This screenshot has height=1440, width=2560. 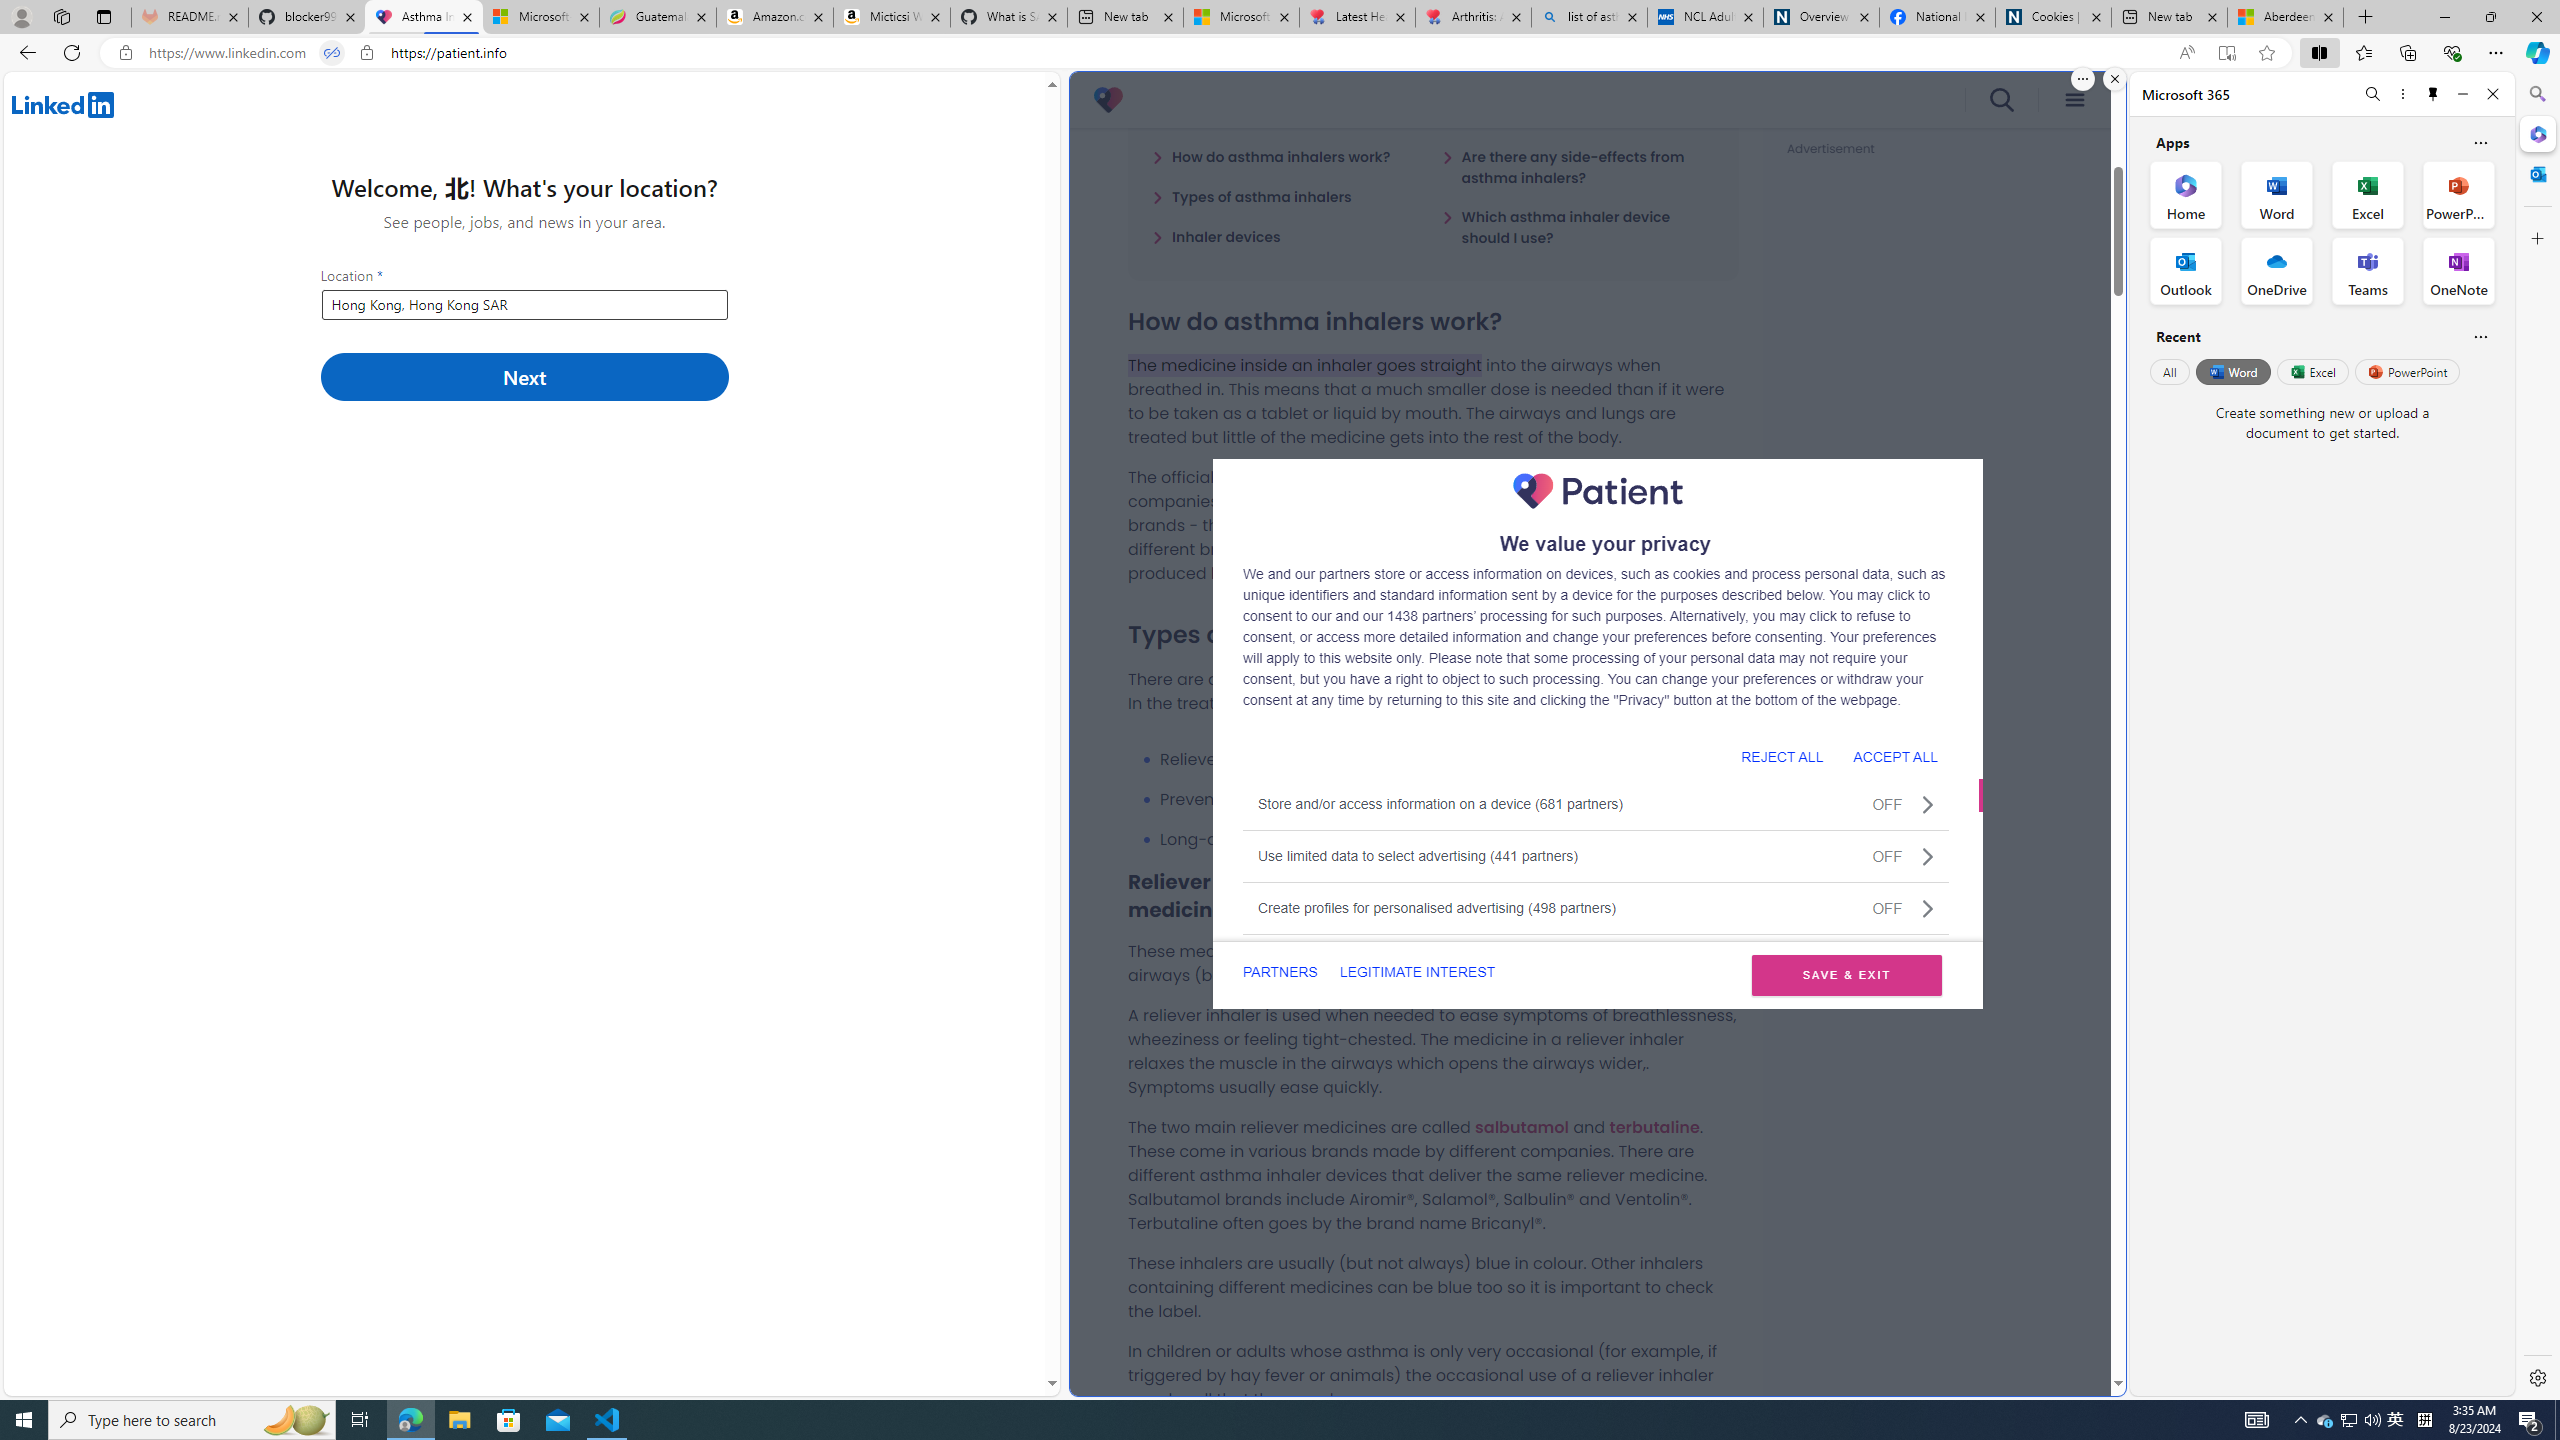 What do you see at coordinates (1781, 756) in the screenshot?
I see `REJECT ALL` at bounding box center [1781, 756].